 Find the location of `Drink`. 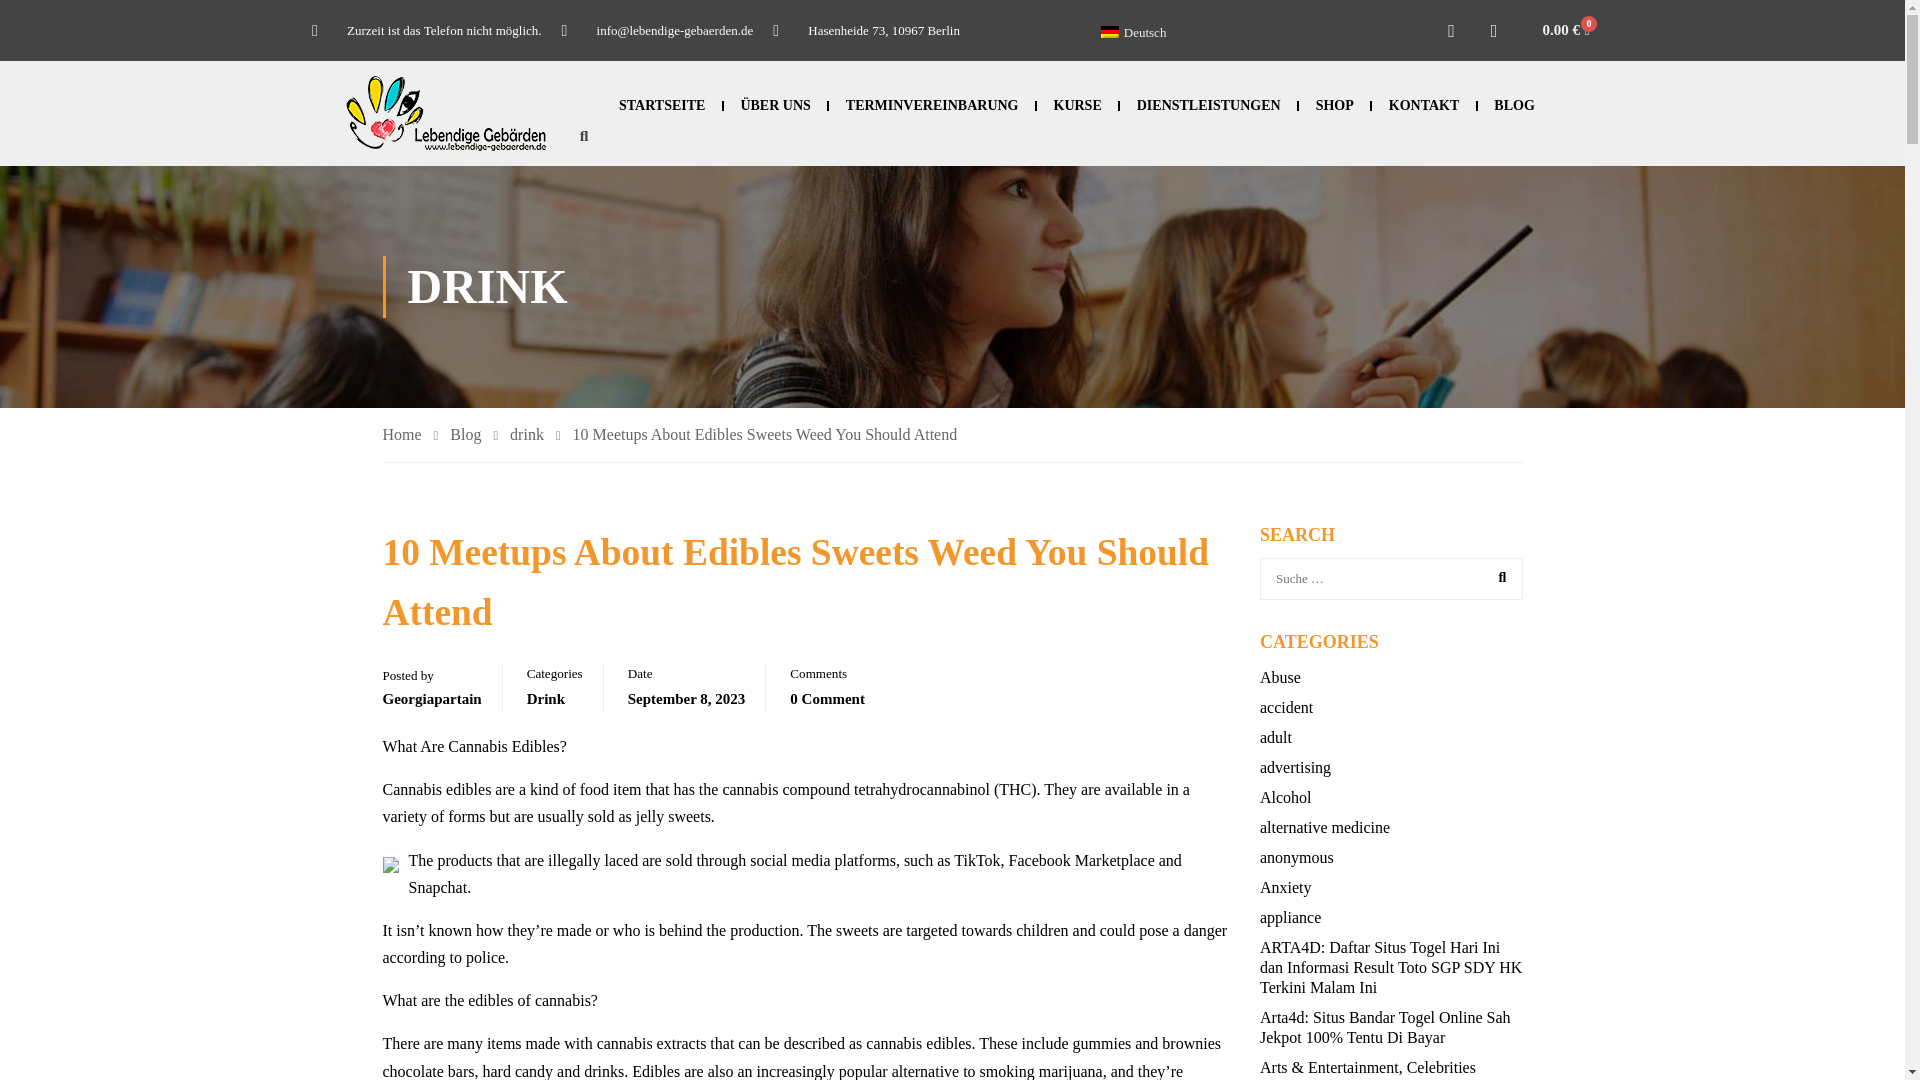

Drink is located at coordinates (545, 699).